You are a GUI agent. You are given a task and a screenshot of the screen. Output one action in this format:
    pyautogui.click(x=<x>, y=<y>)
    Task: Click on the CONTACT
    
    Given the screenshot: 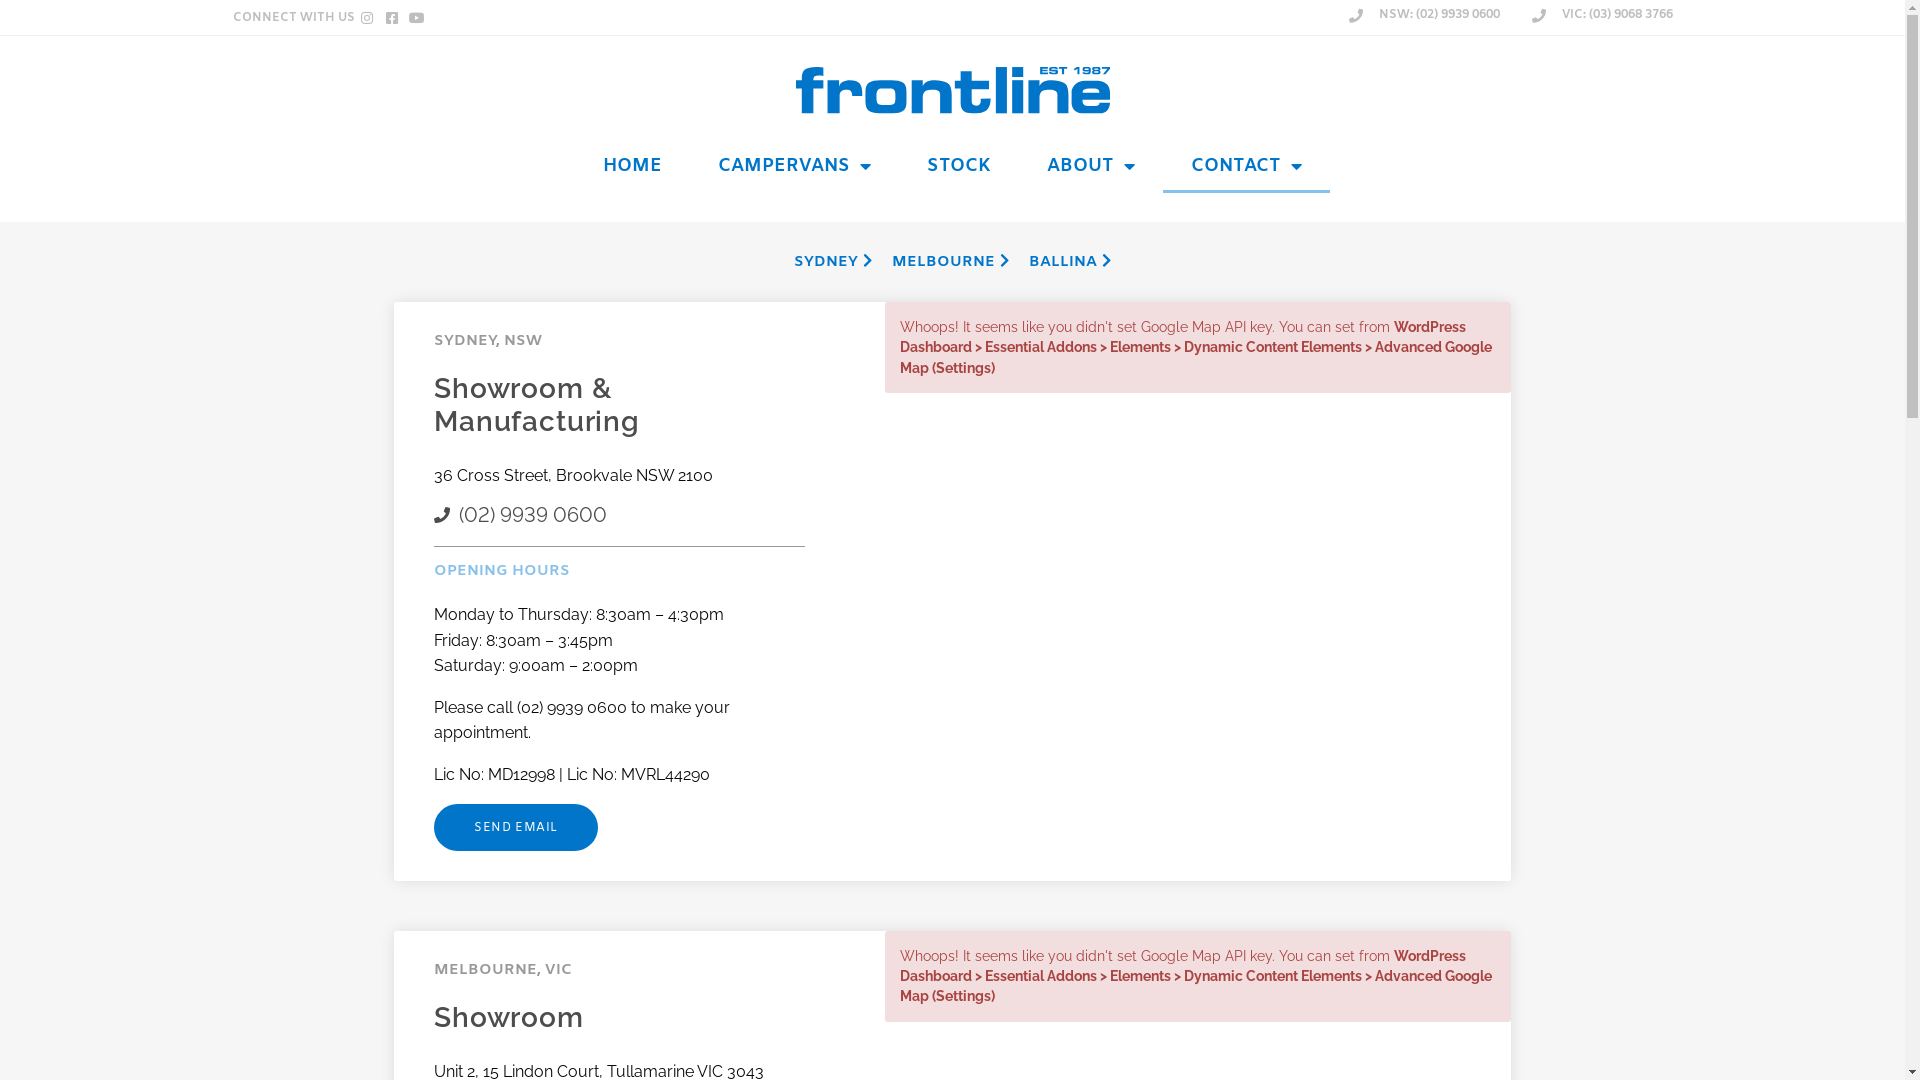 What is the action you would take?
    pyautogui.click(x=1246, y=166)
    